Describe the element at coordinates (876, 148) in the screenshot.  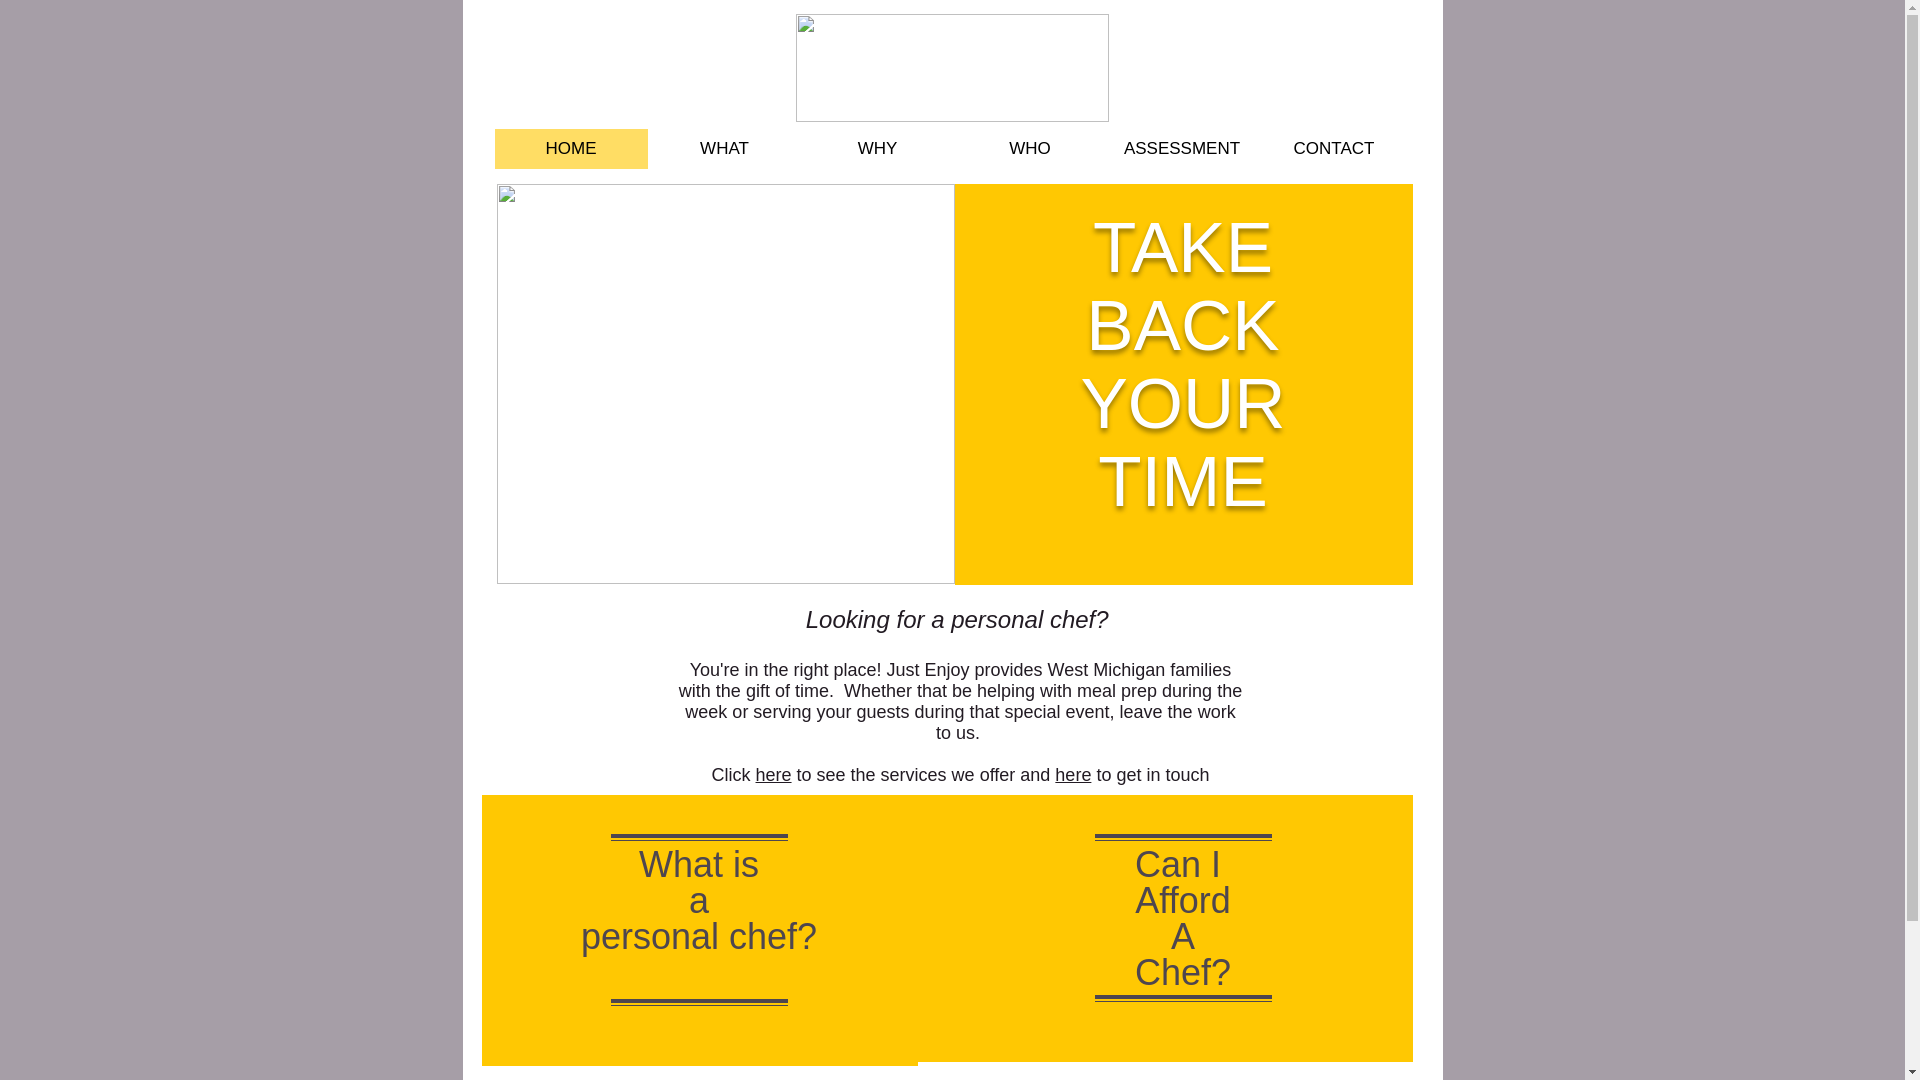
I see `WHY` at that location.